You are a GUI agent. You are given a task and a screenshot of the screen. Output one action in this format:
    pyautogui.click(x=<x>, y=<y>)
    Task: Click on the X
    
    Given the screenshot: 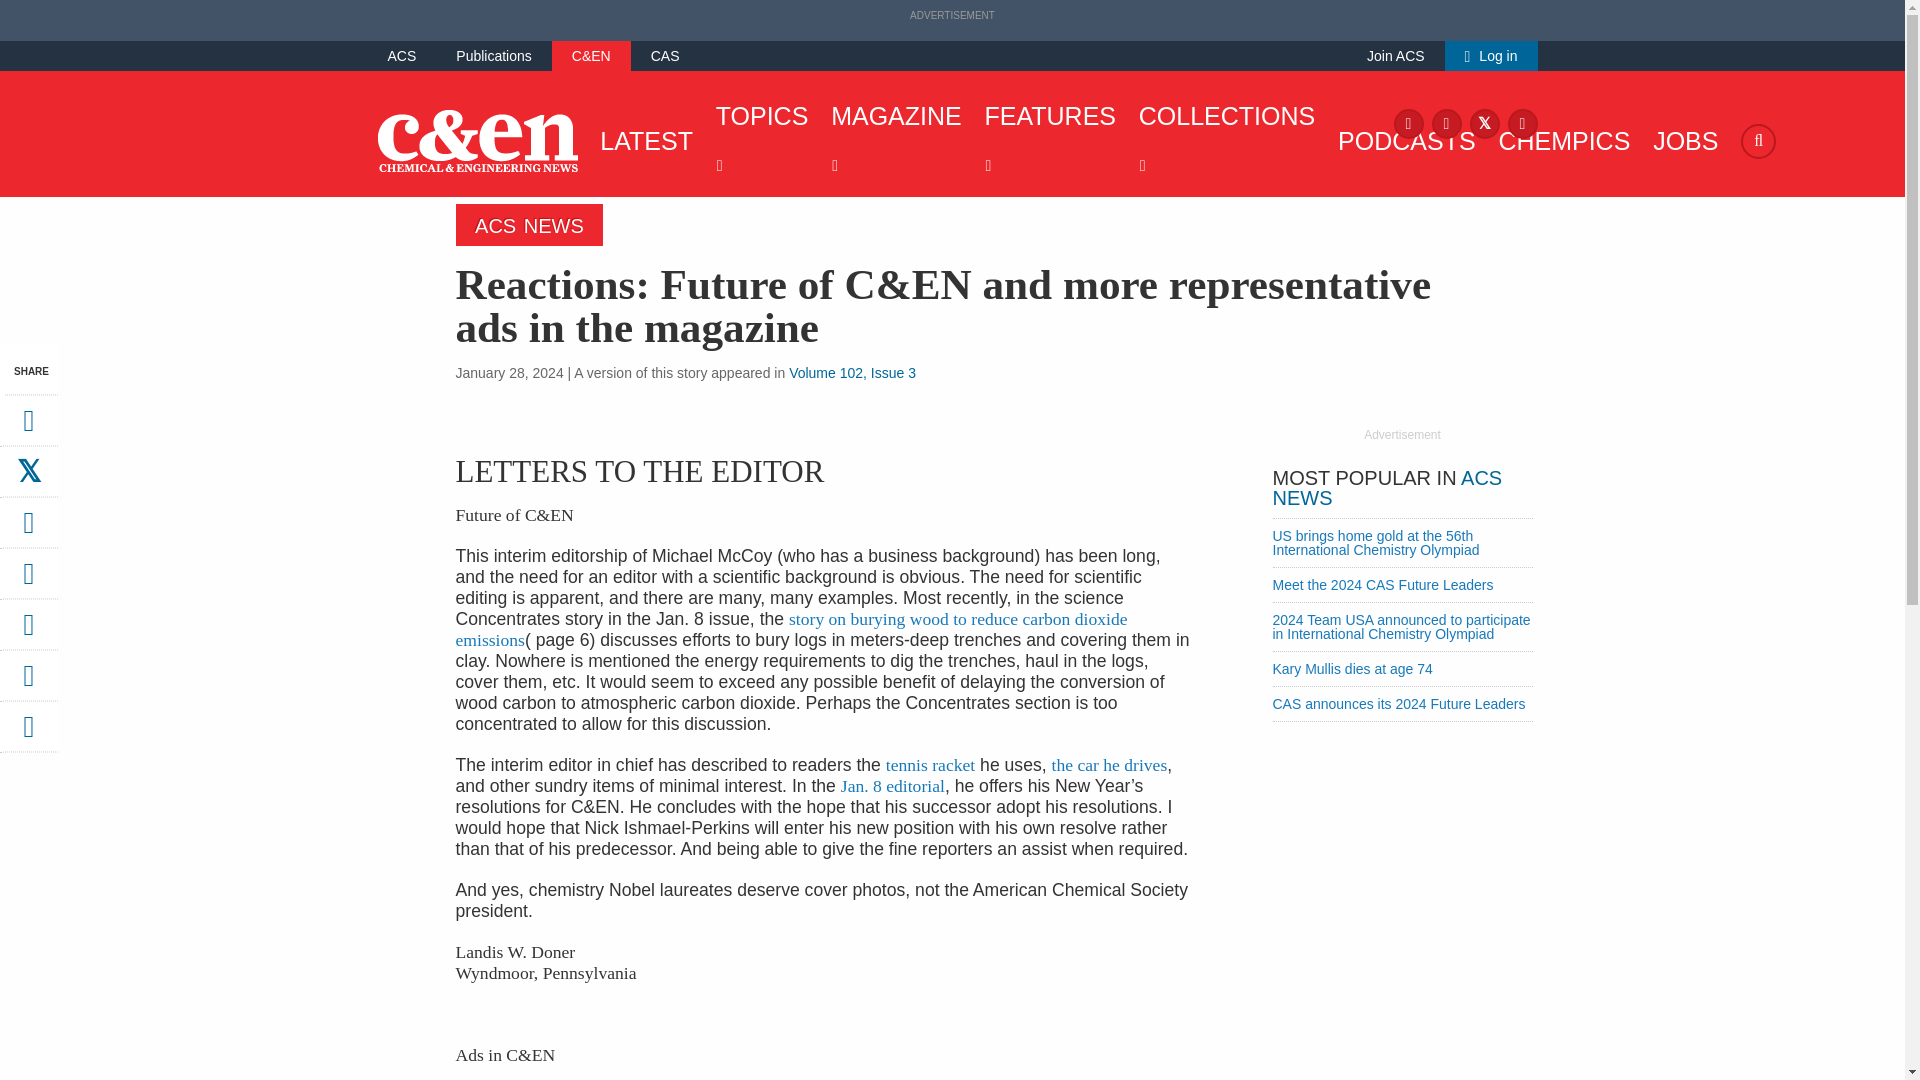 What is the action you would take?
    pyautogui.click(x=1484, y=122)
    